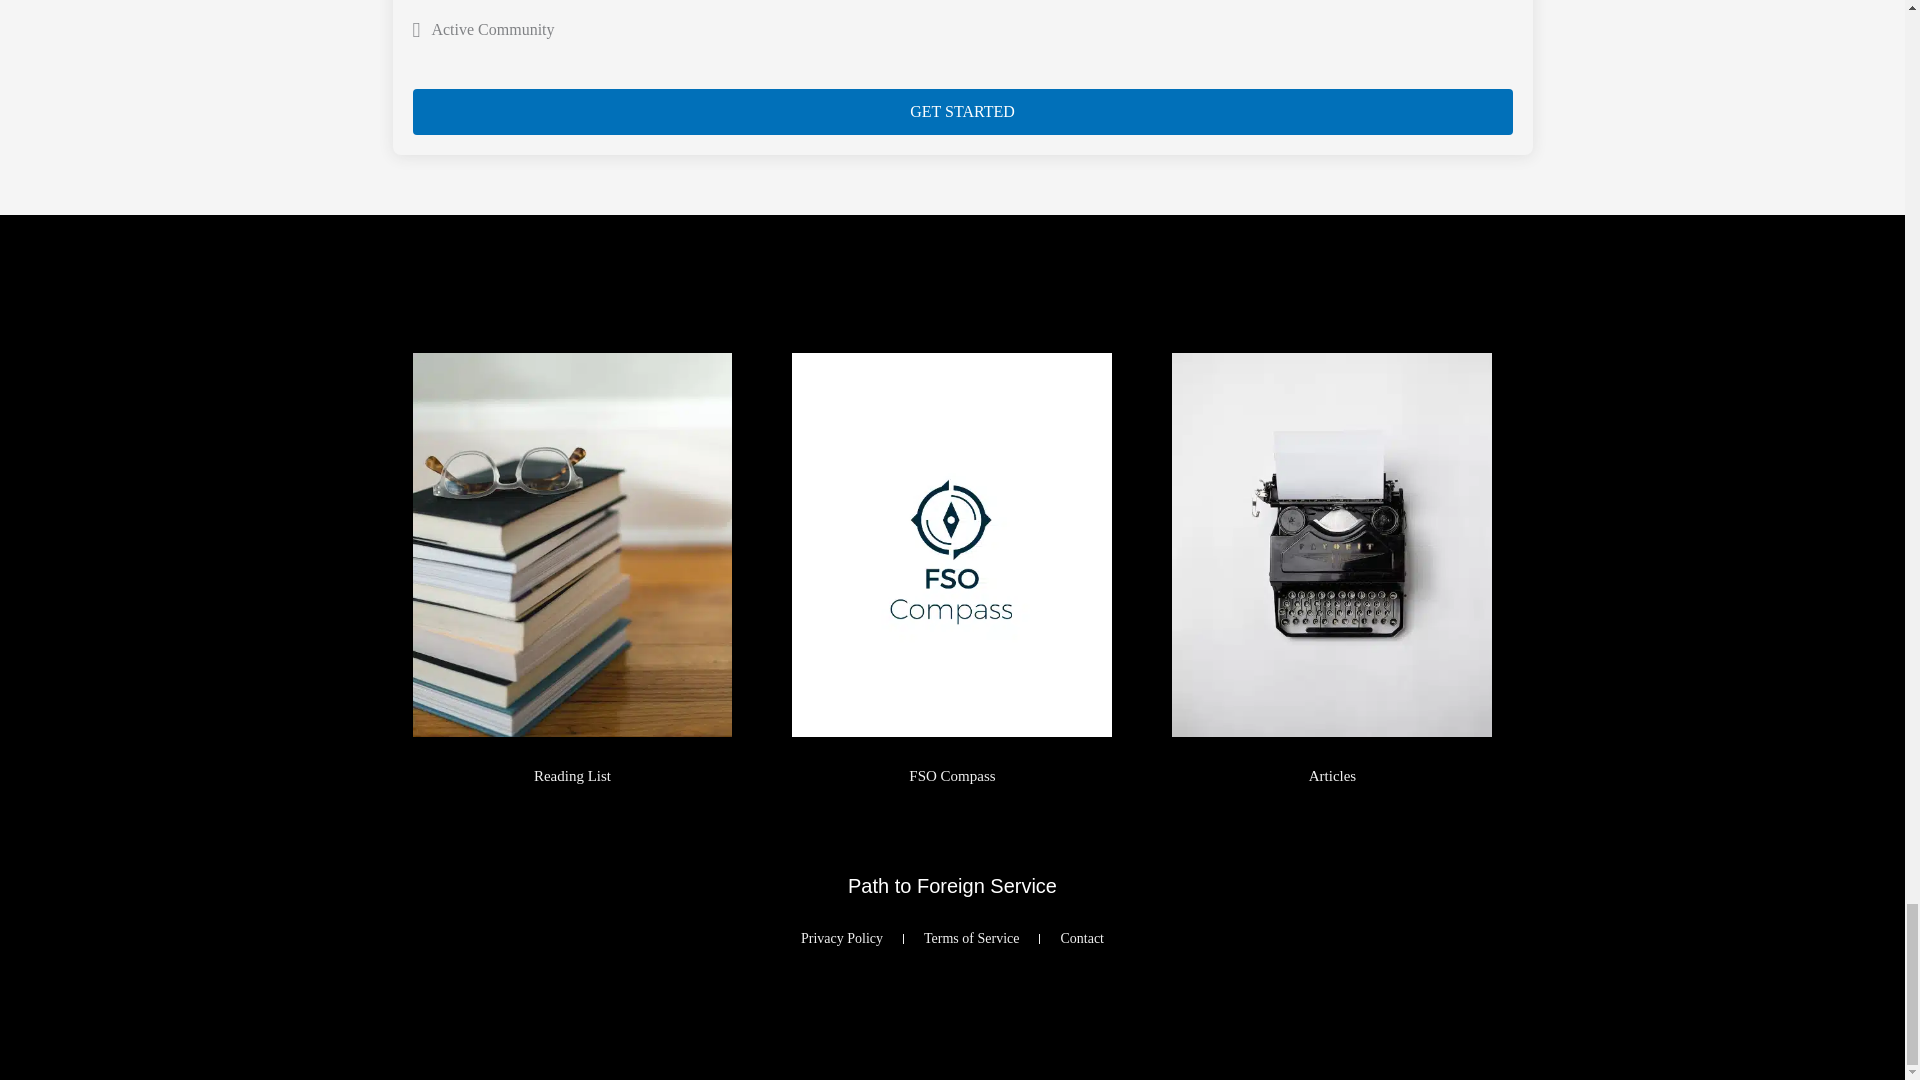  Describe the element at coordinates (952, 886) in the screenshot. I see `Path to Foreign Service` at that location.